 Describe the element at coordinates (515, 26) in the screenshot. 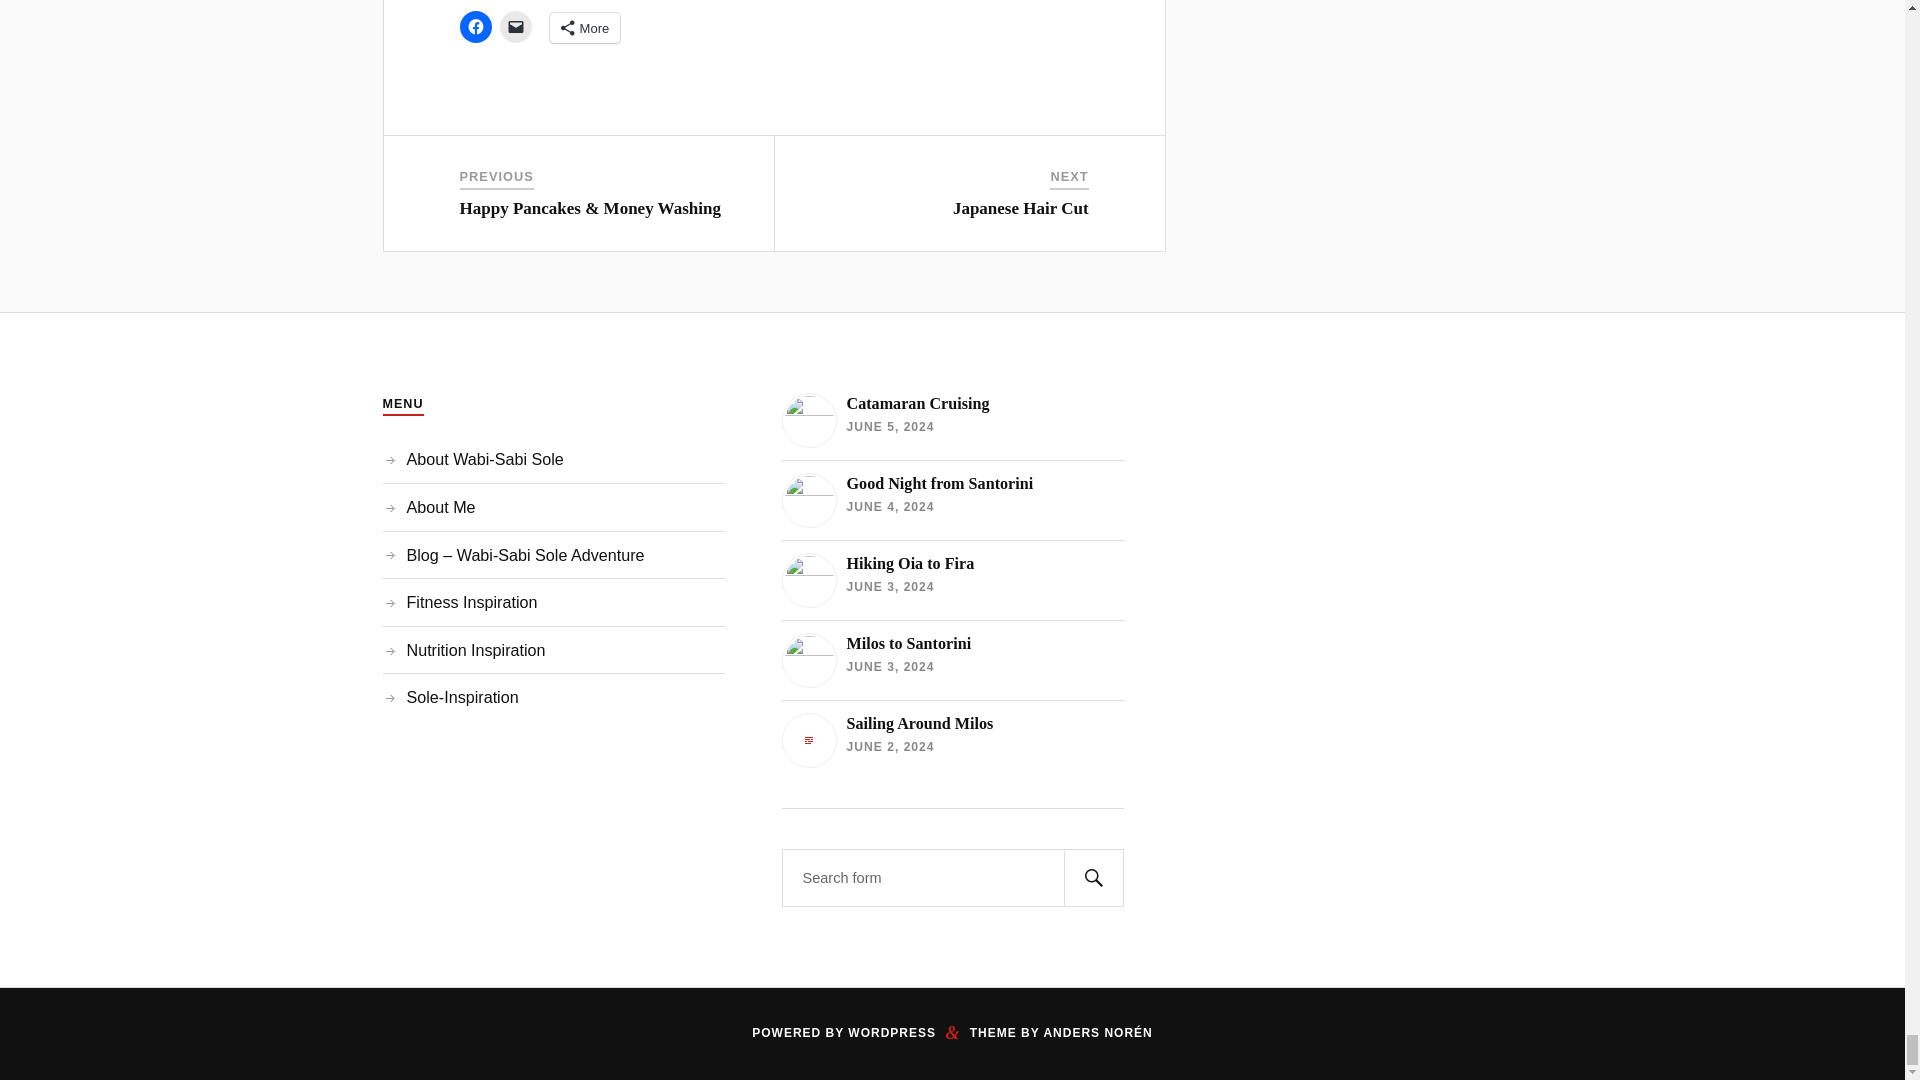

I see `Click to email a link to a friend` at that location.